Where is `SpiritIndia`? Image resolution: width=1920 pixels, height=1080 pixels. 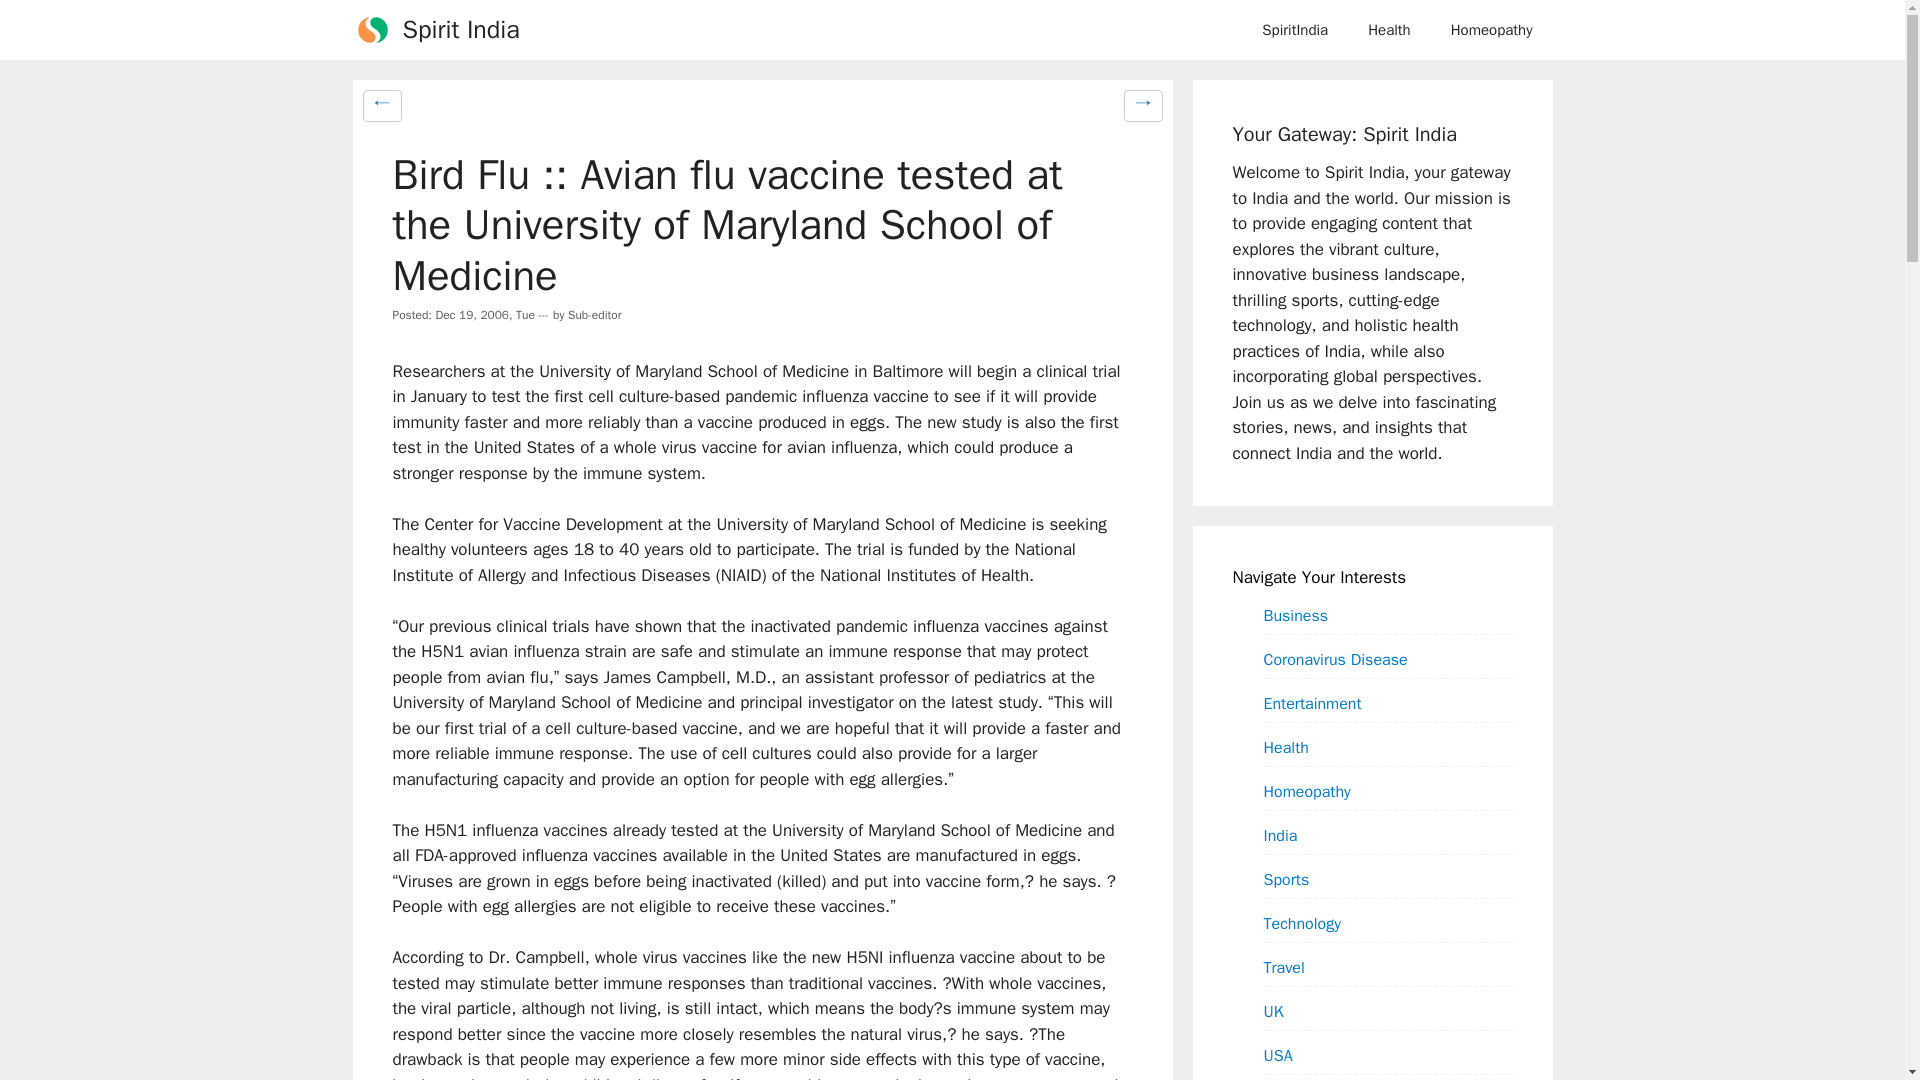 SpiritIndia is located at coordinates (1294, 30).